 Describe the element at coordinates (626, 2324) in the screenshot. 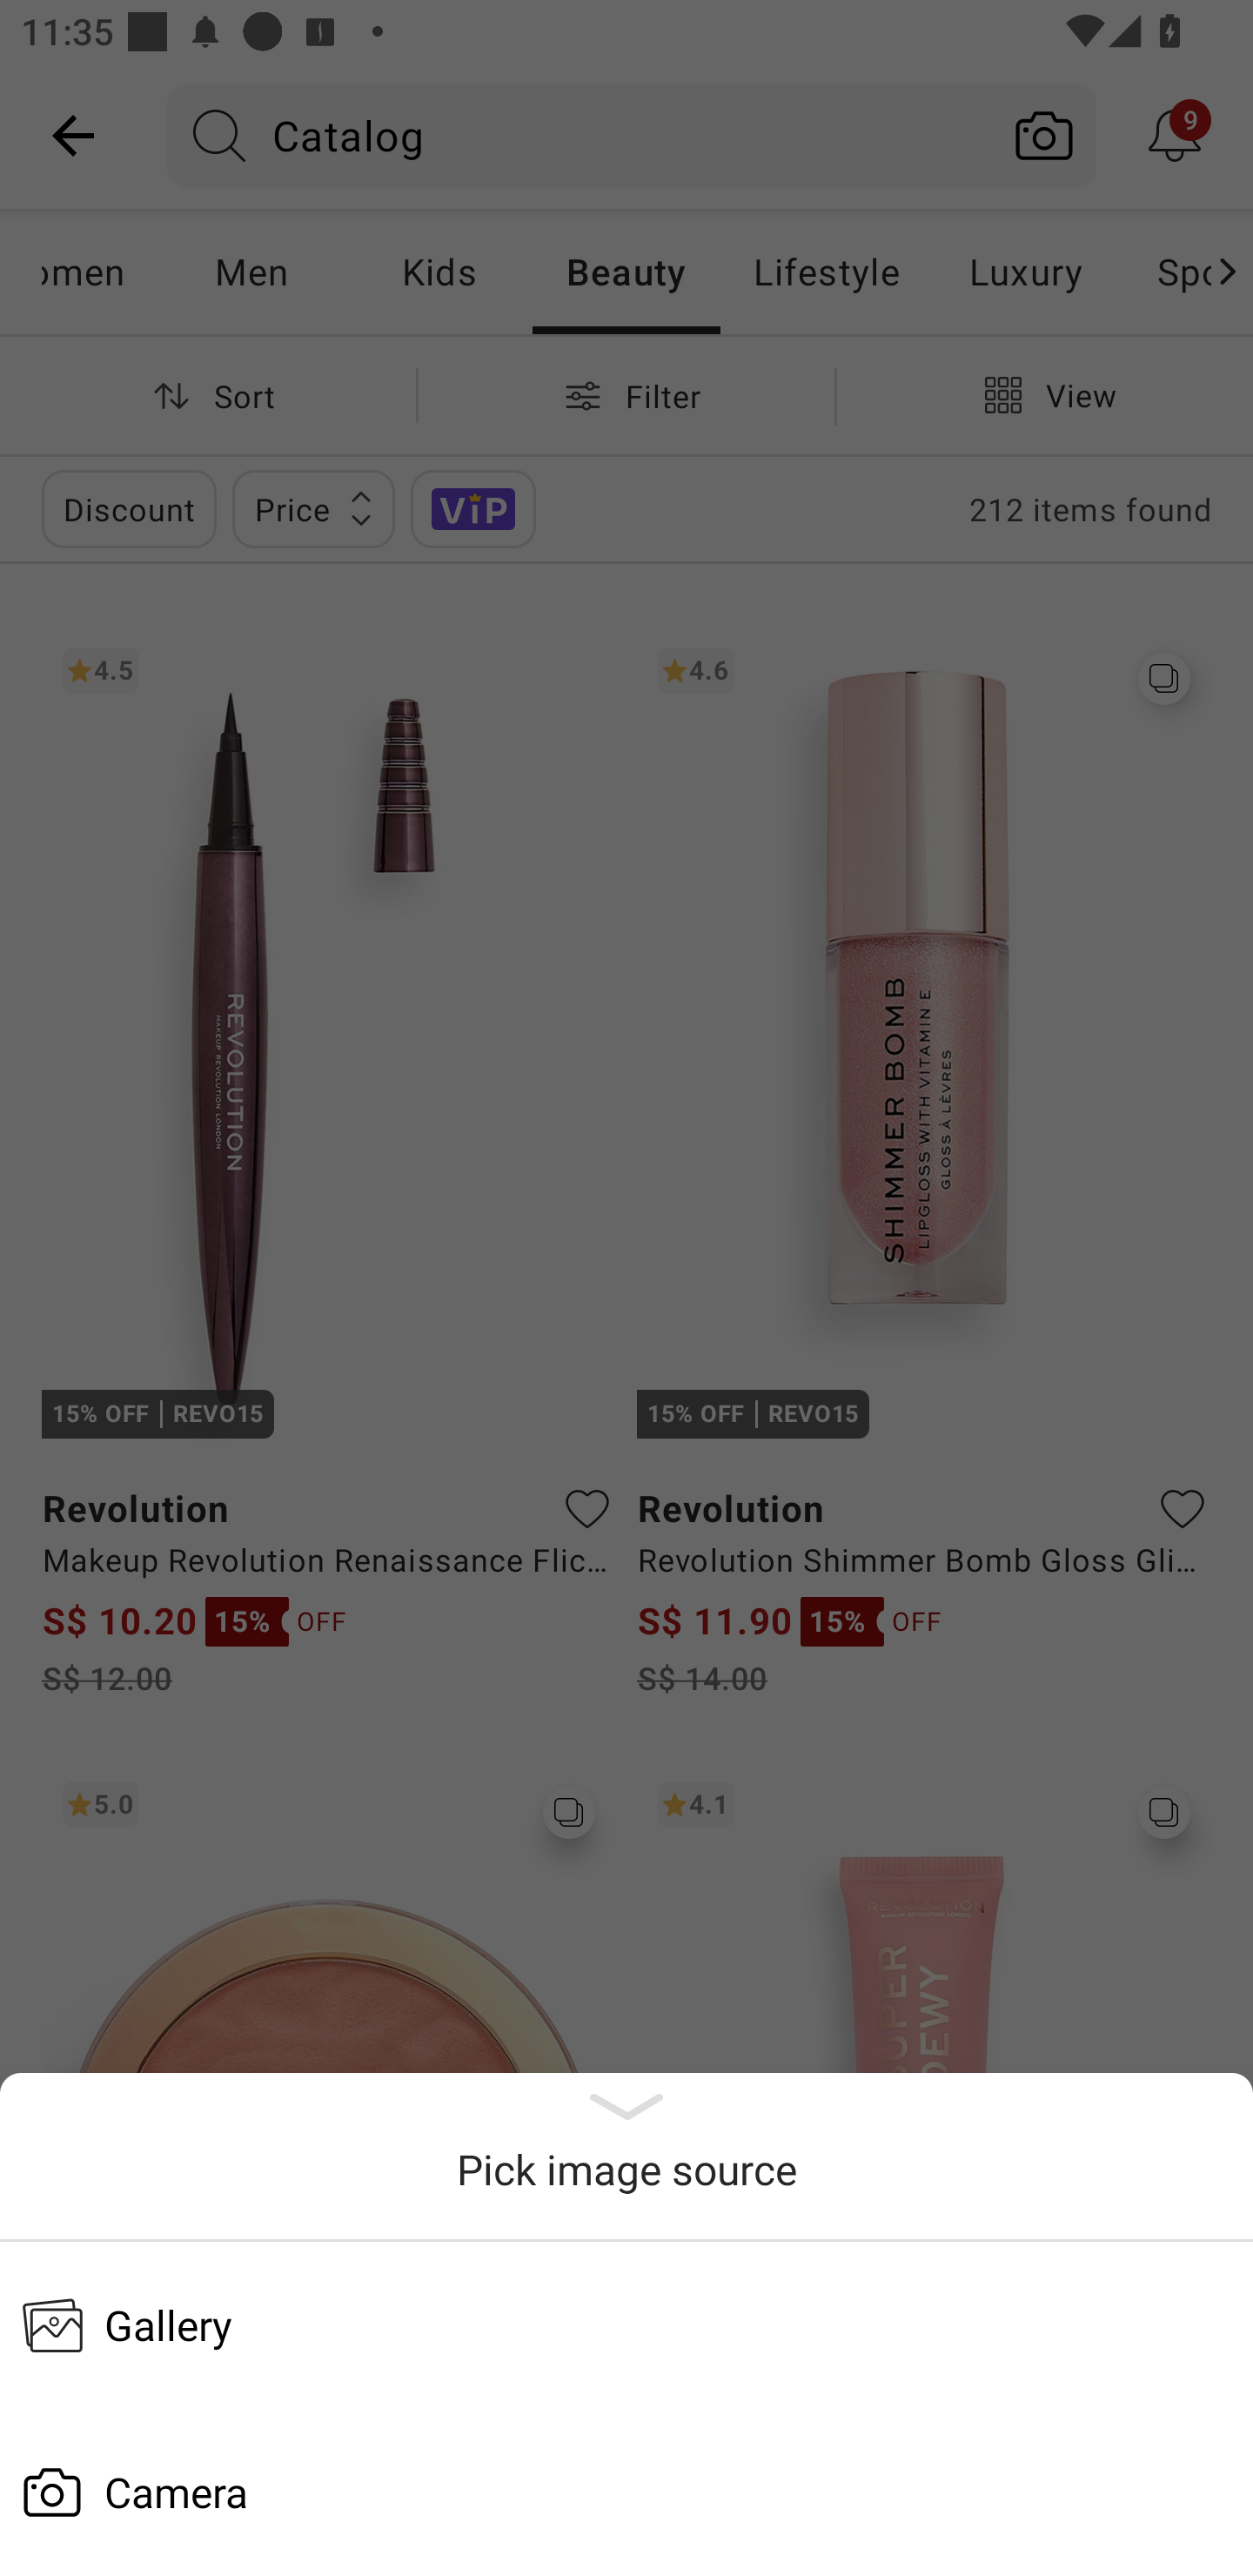

I see `Gallery` at that location.